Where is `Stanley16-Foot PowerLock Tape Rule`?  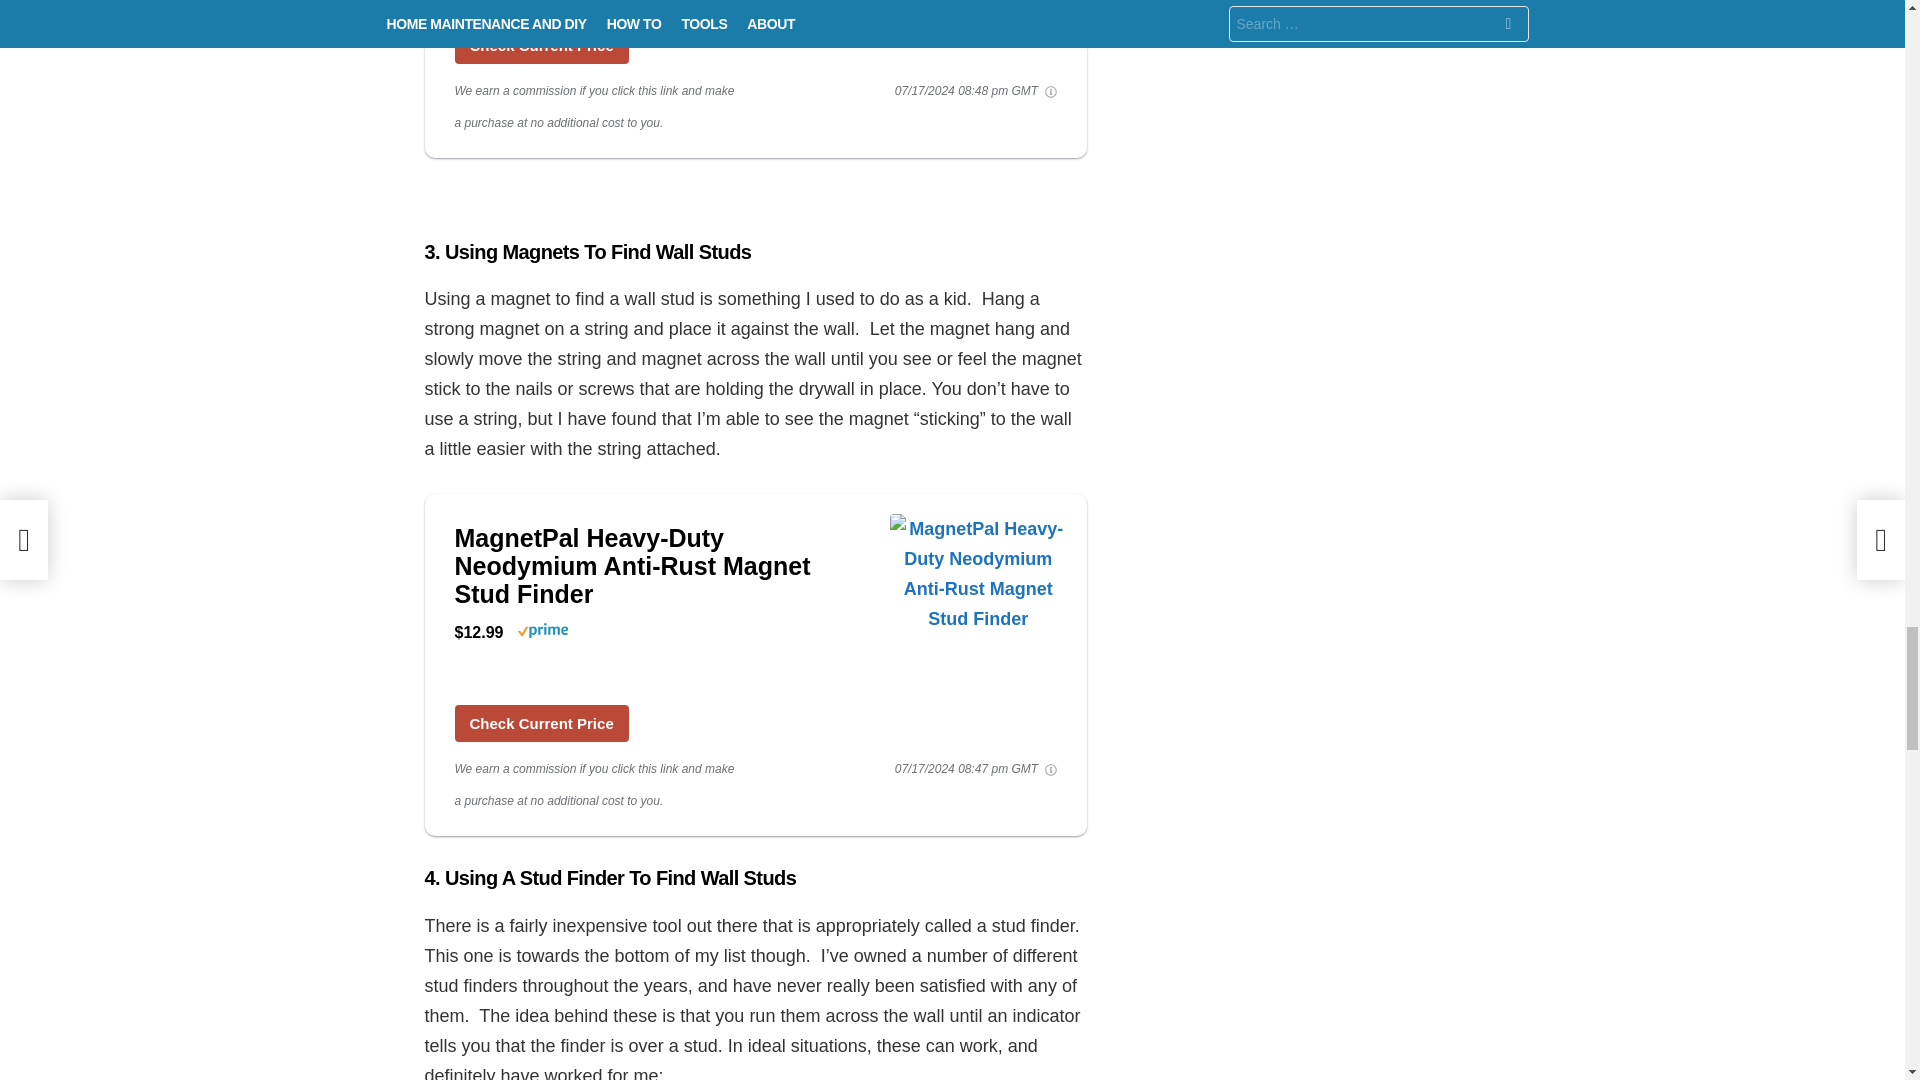 Stanley16-Foot PowerLock Tape Rule is located at coordinates (978, 6).